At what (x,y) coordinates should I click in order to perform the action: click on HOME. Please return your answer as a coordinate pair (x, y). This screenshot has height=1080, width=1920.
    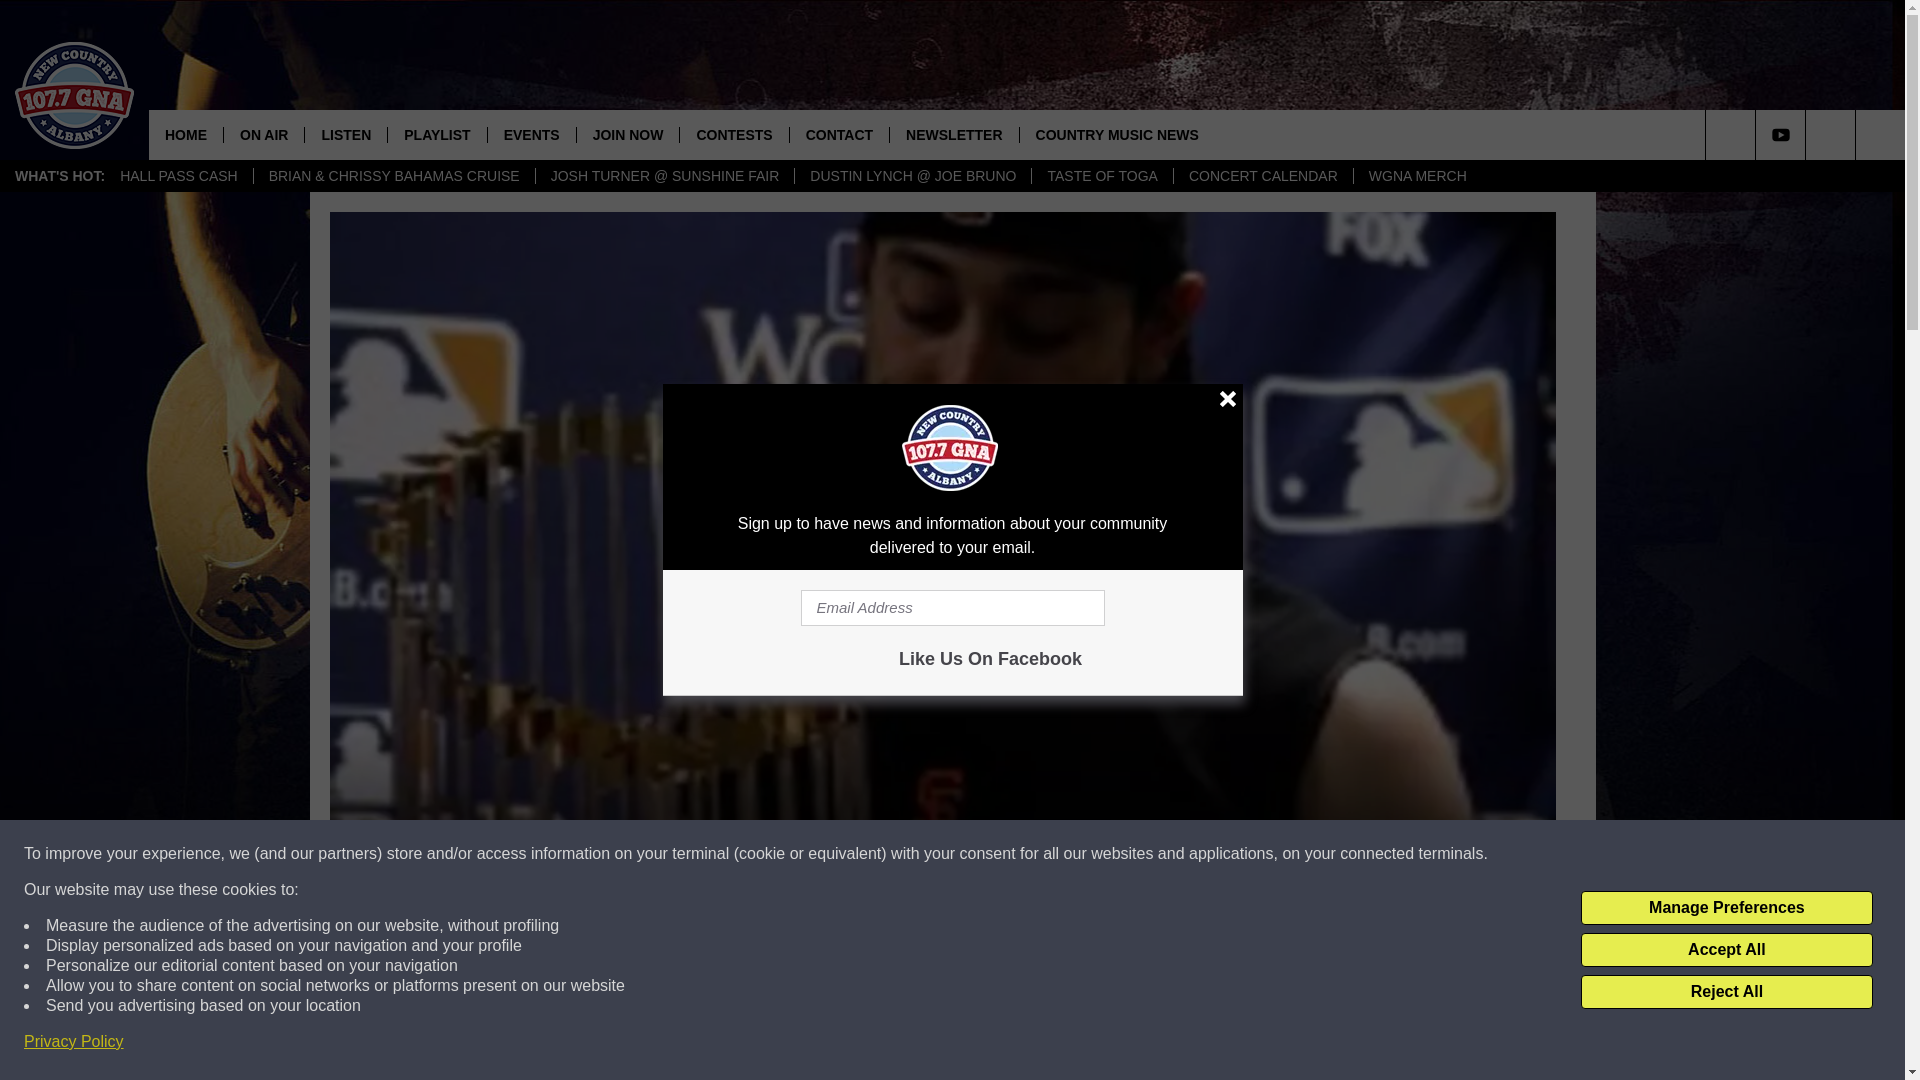
    Looking at the image, I should click on (186, 134).